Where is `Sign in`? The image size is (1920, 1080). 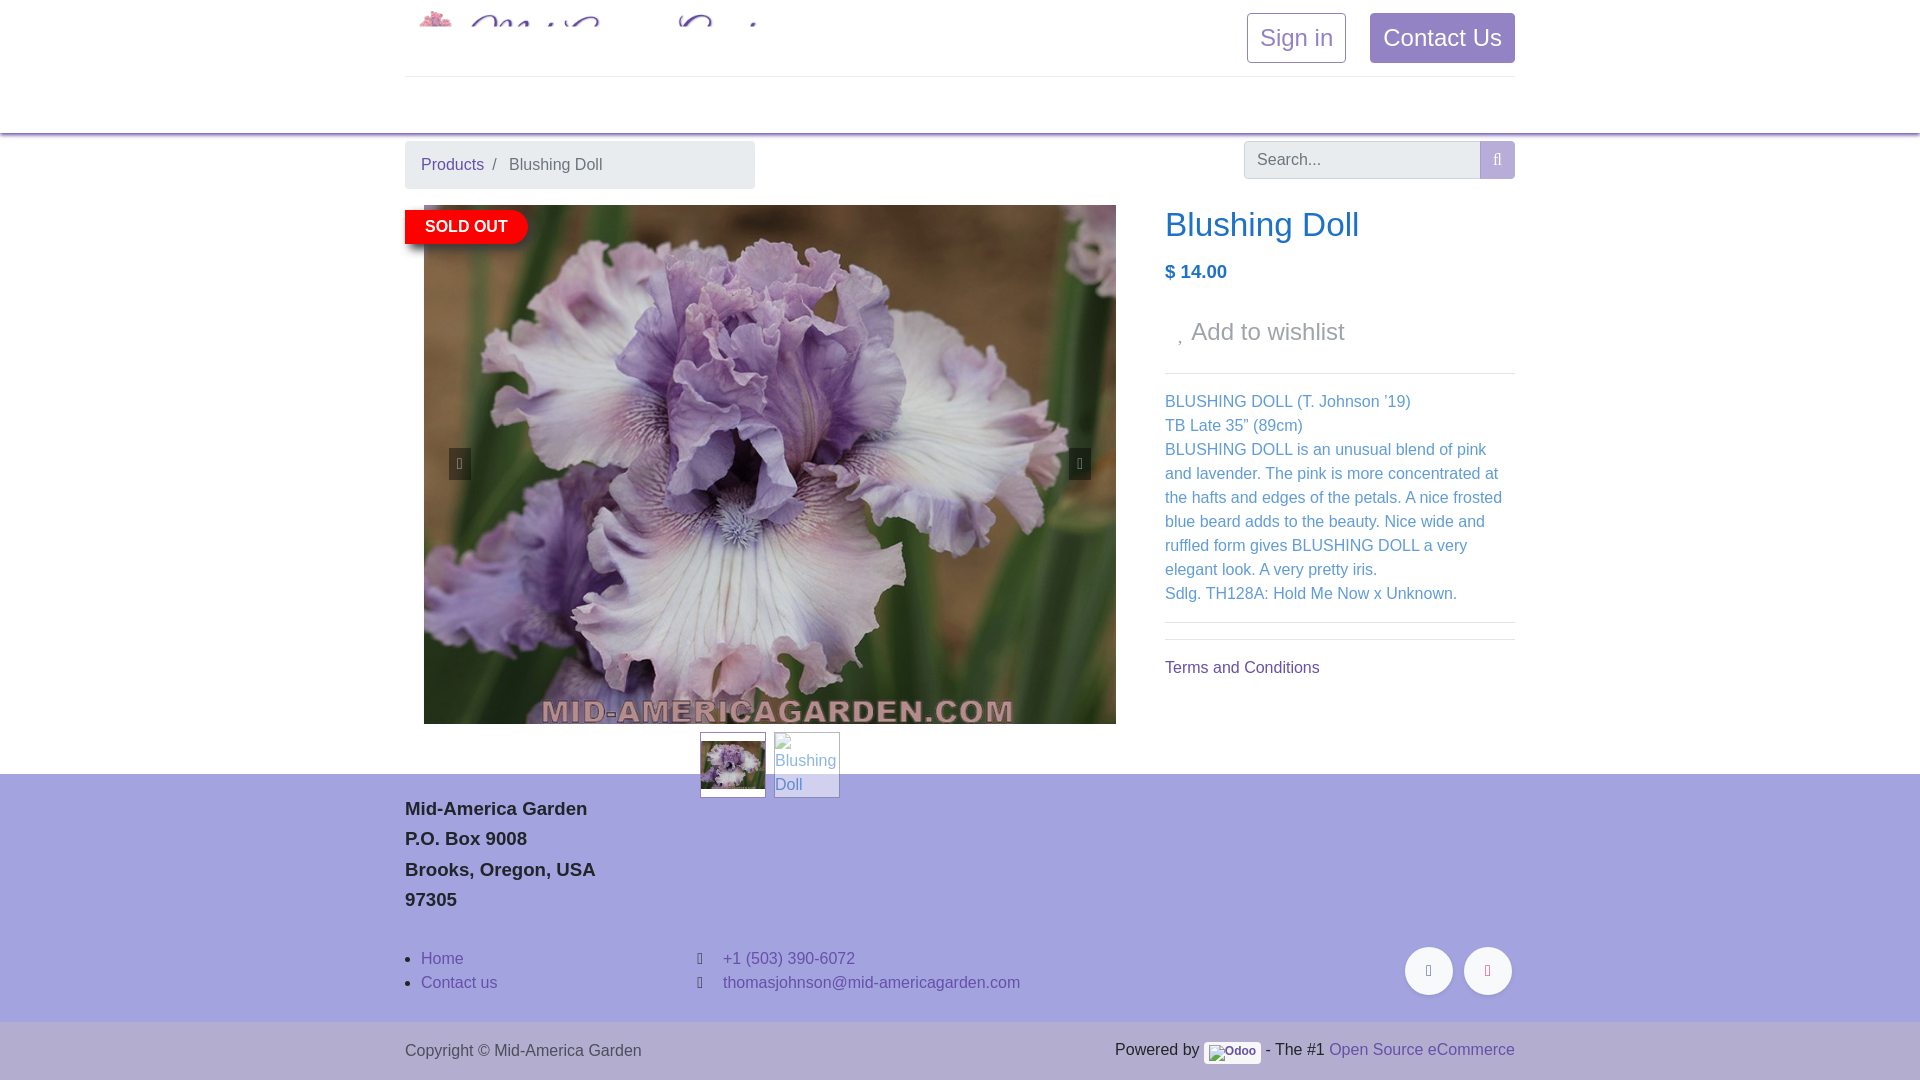 Sign in is located at coordinates (1296, 37).